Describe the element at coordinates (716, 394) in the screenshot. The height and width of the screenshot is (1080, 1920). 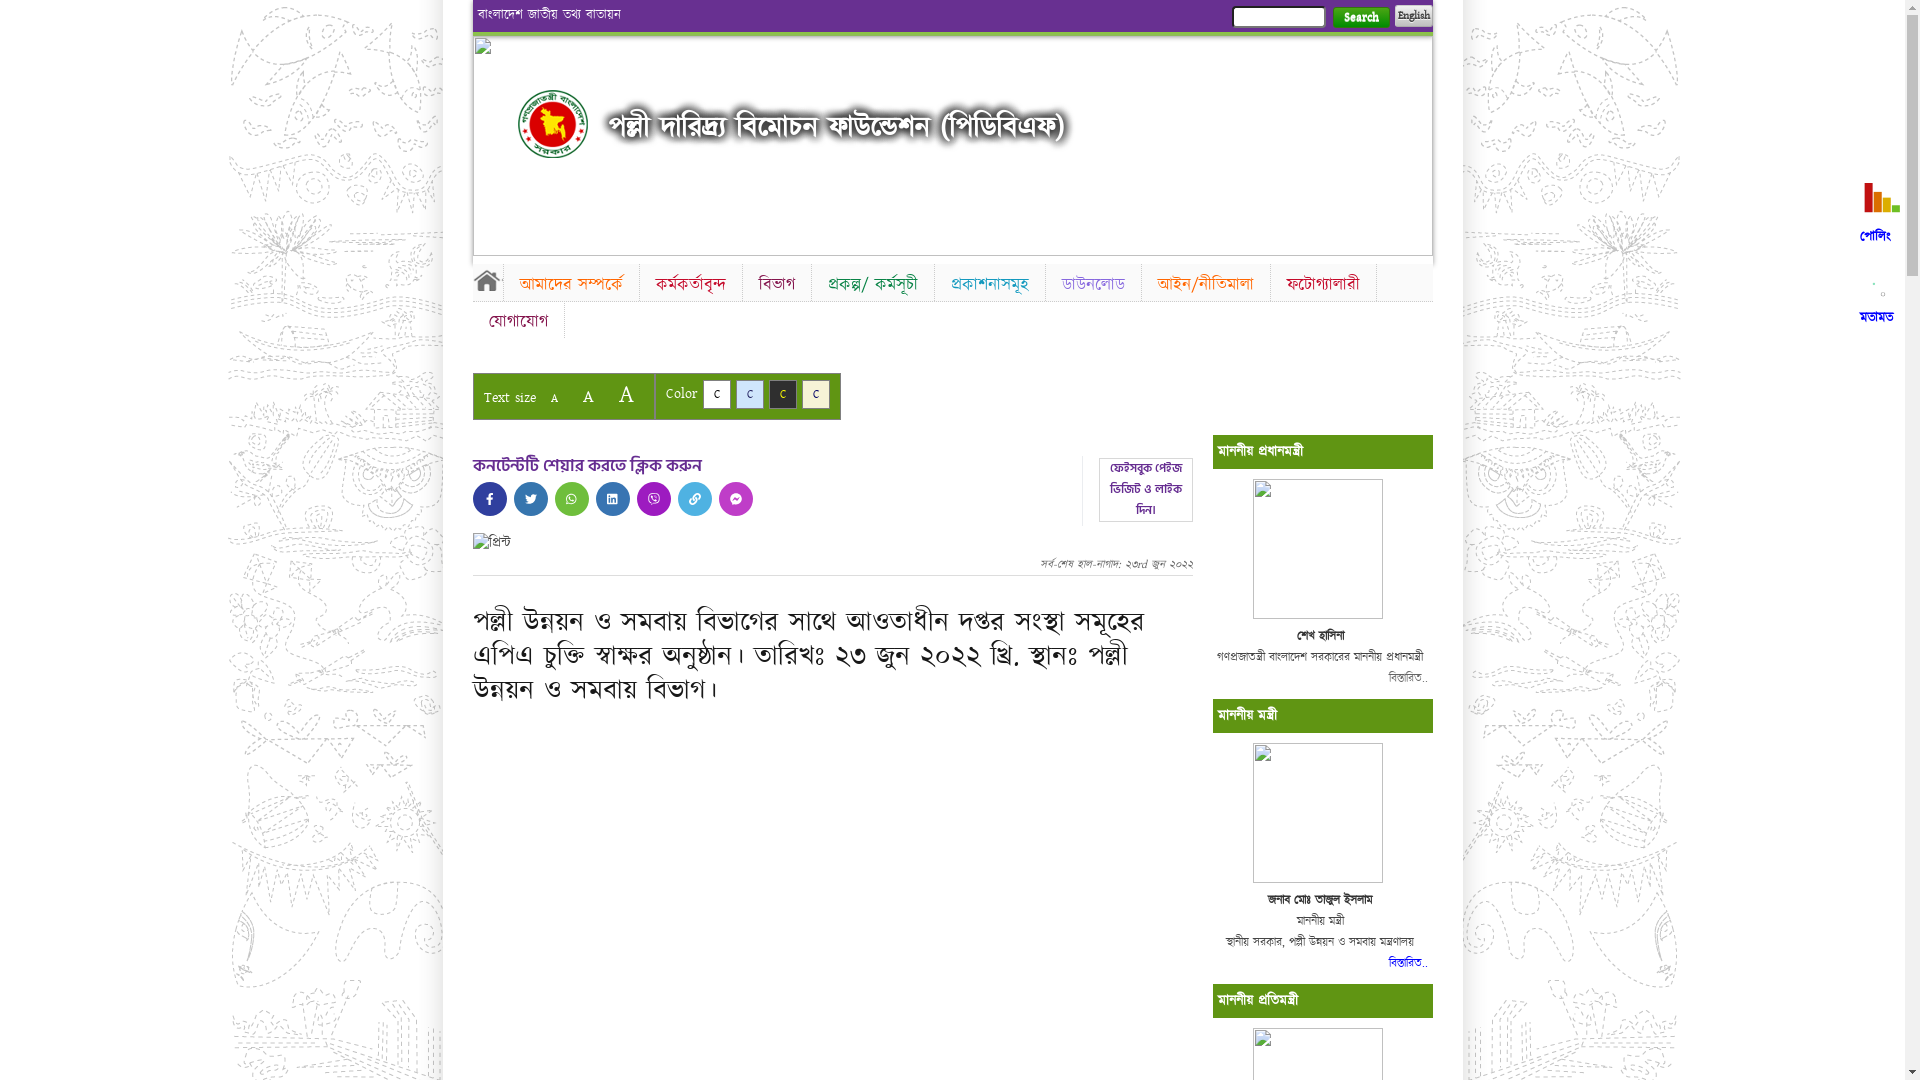
I see `C` at that location.